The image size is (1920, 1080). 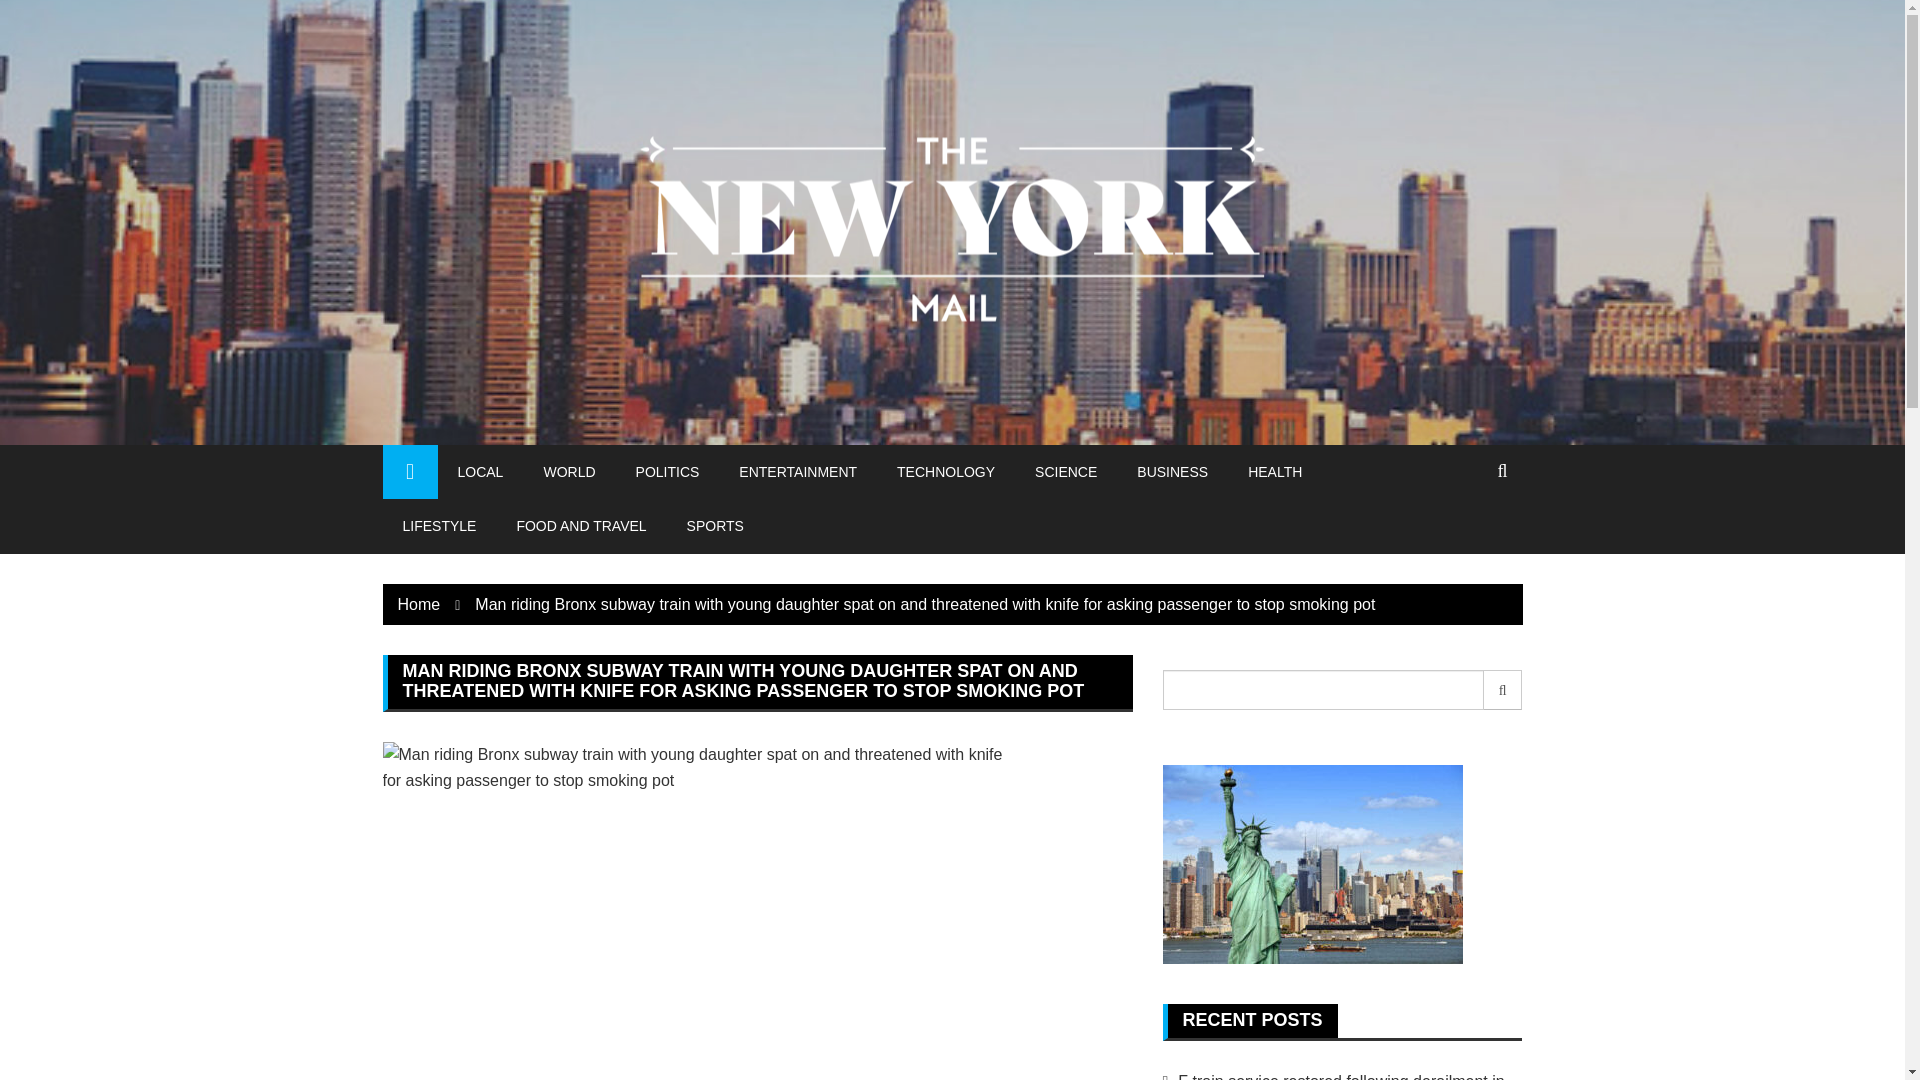 I want to click on BUSINESS, so click(x=1172, y=471).